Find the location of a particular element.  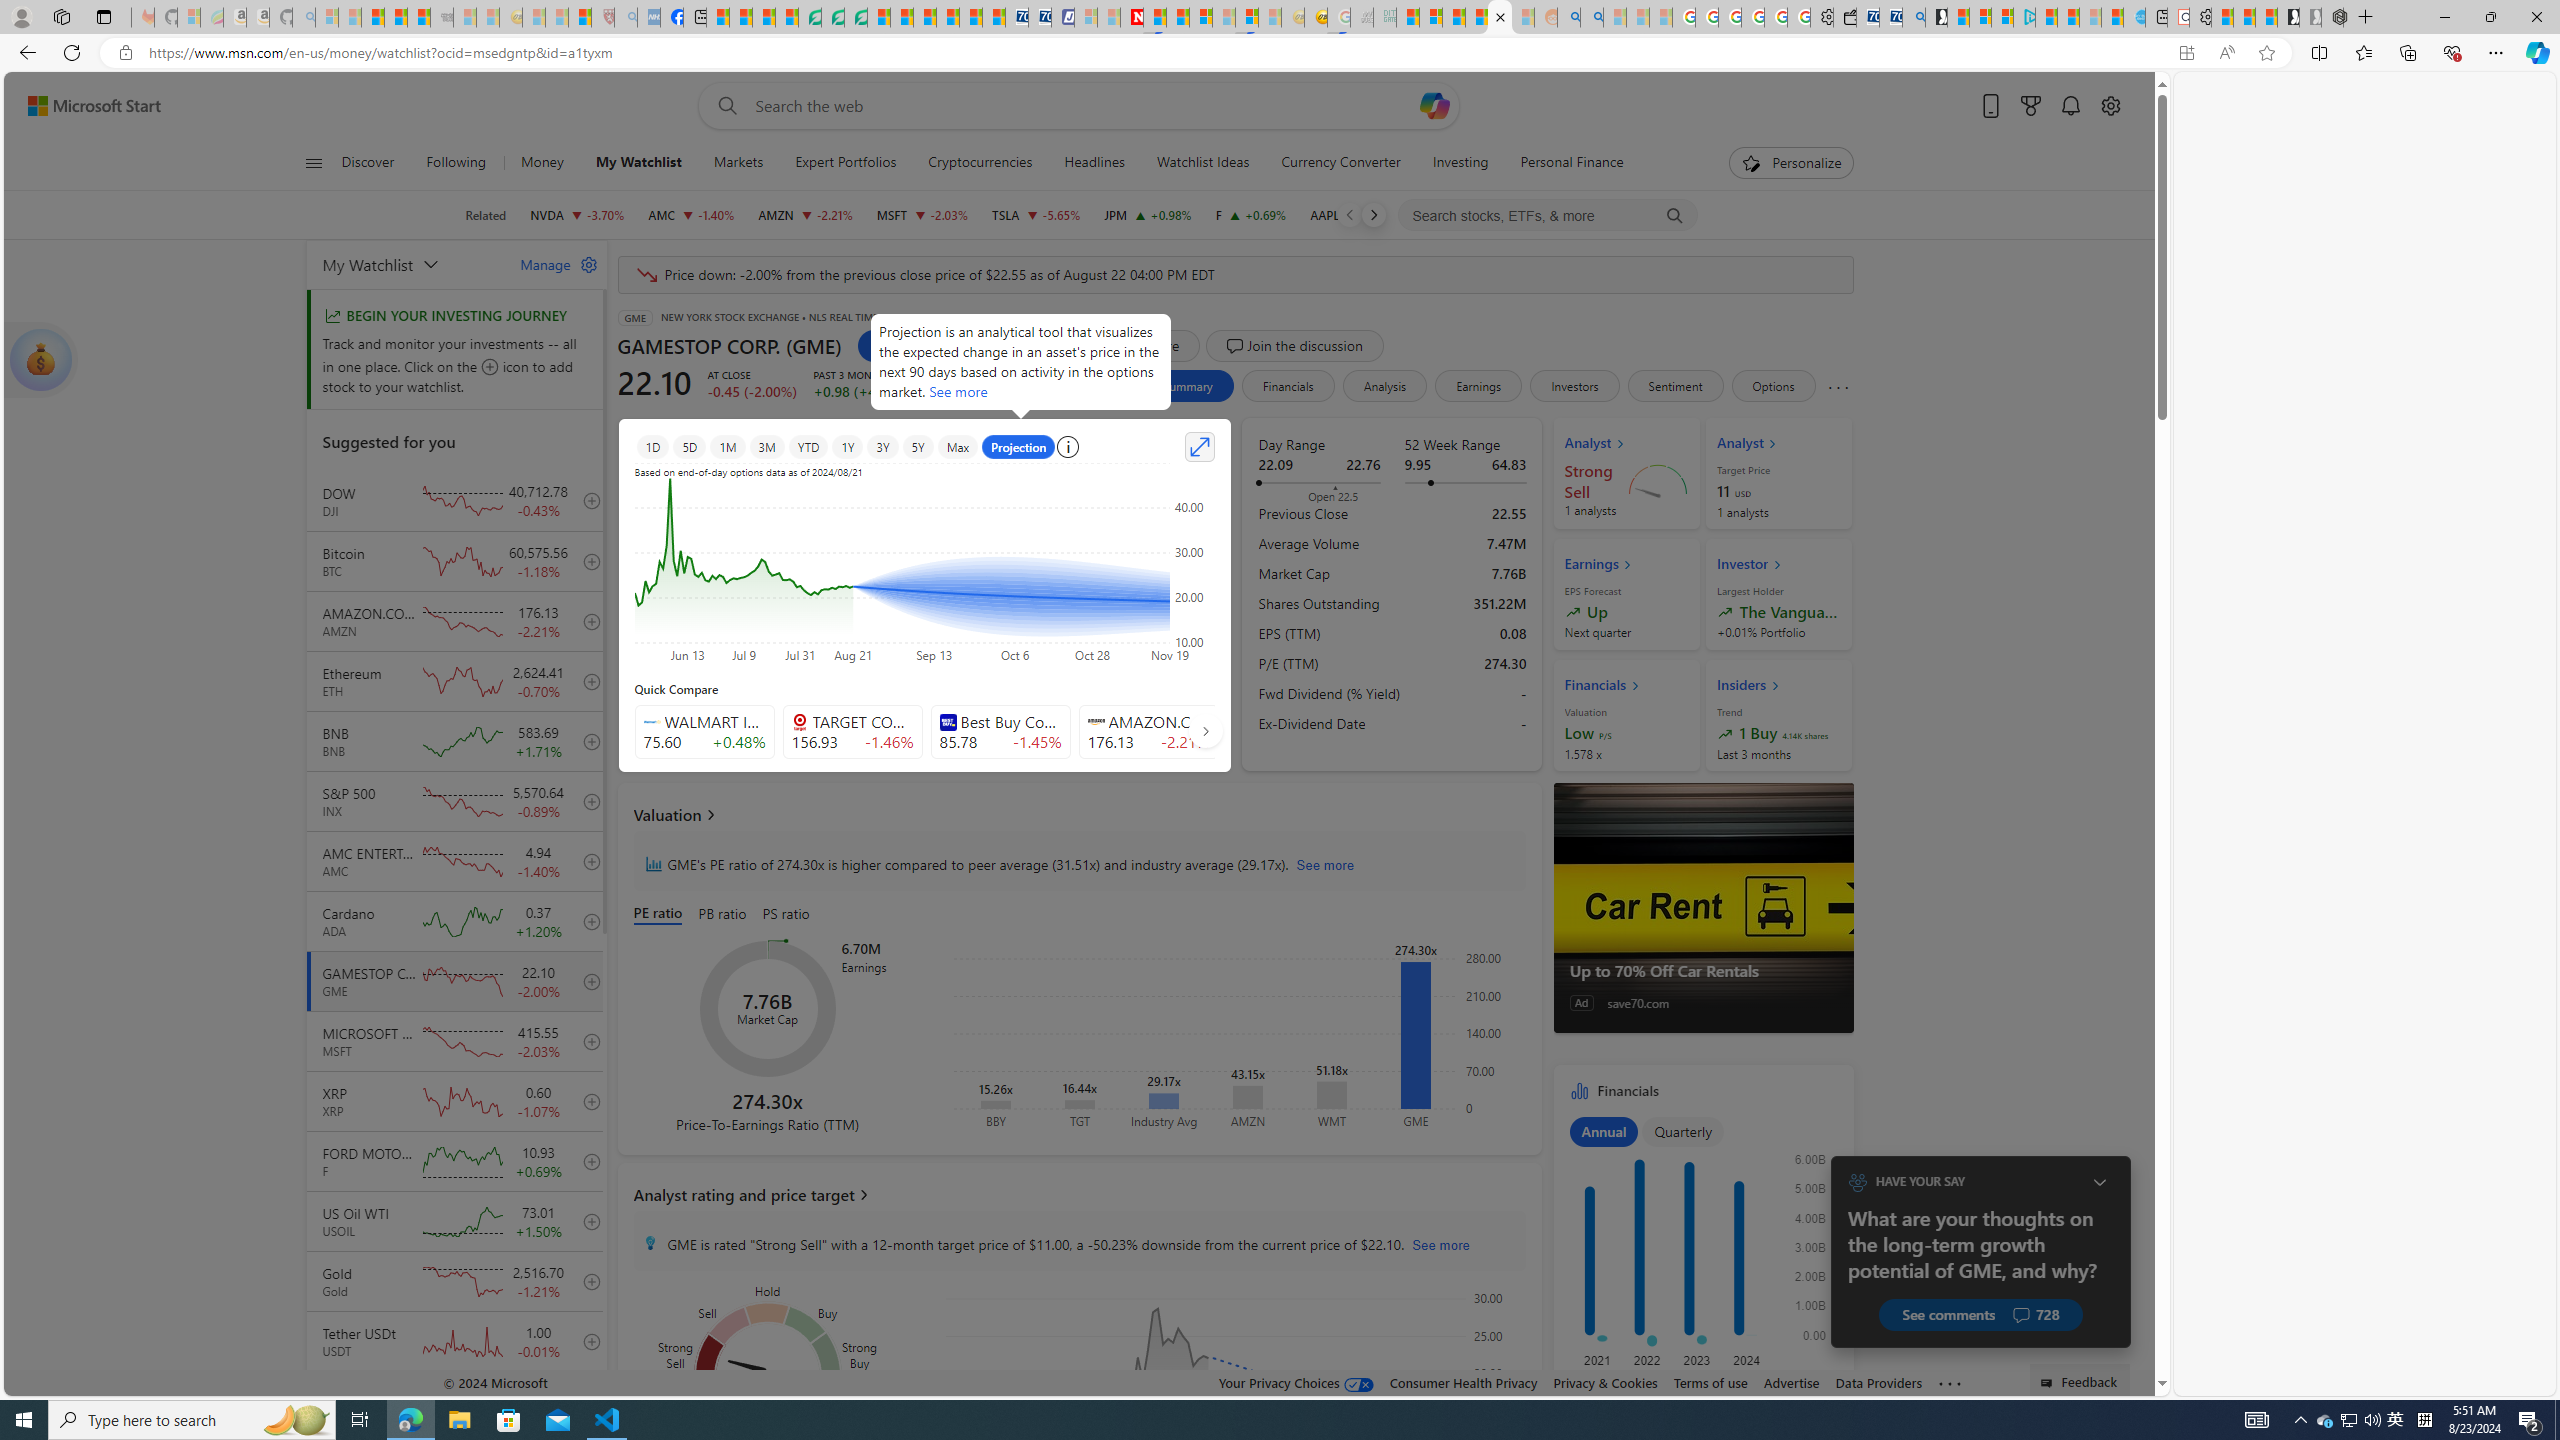

Personalize is located at coordinates (1792, 163).